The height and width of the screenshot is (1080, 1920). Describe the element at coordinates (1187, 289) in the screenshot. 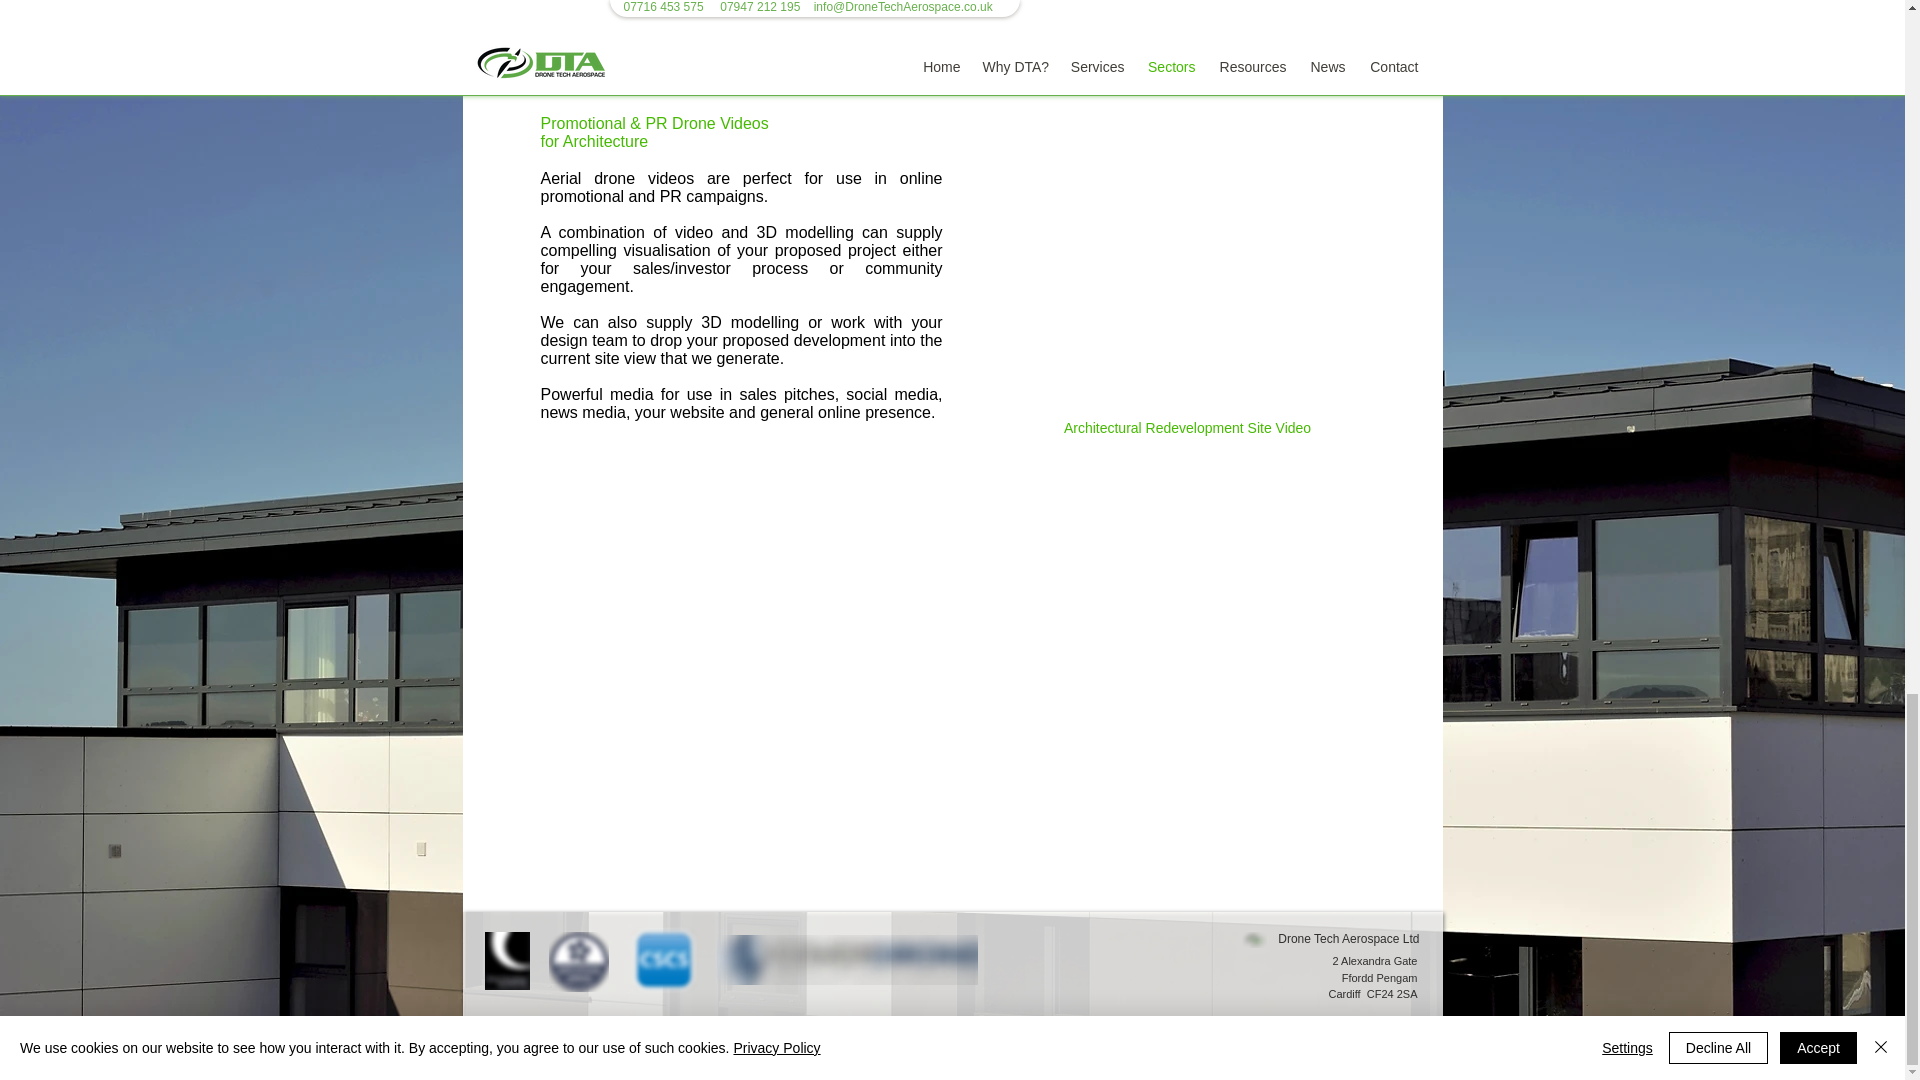

I see `External YouTube` at that location.